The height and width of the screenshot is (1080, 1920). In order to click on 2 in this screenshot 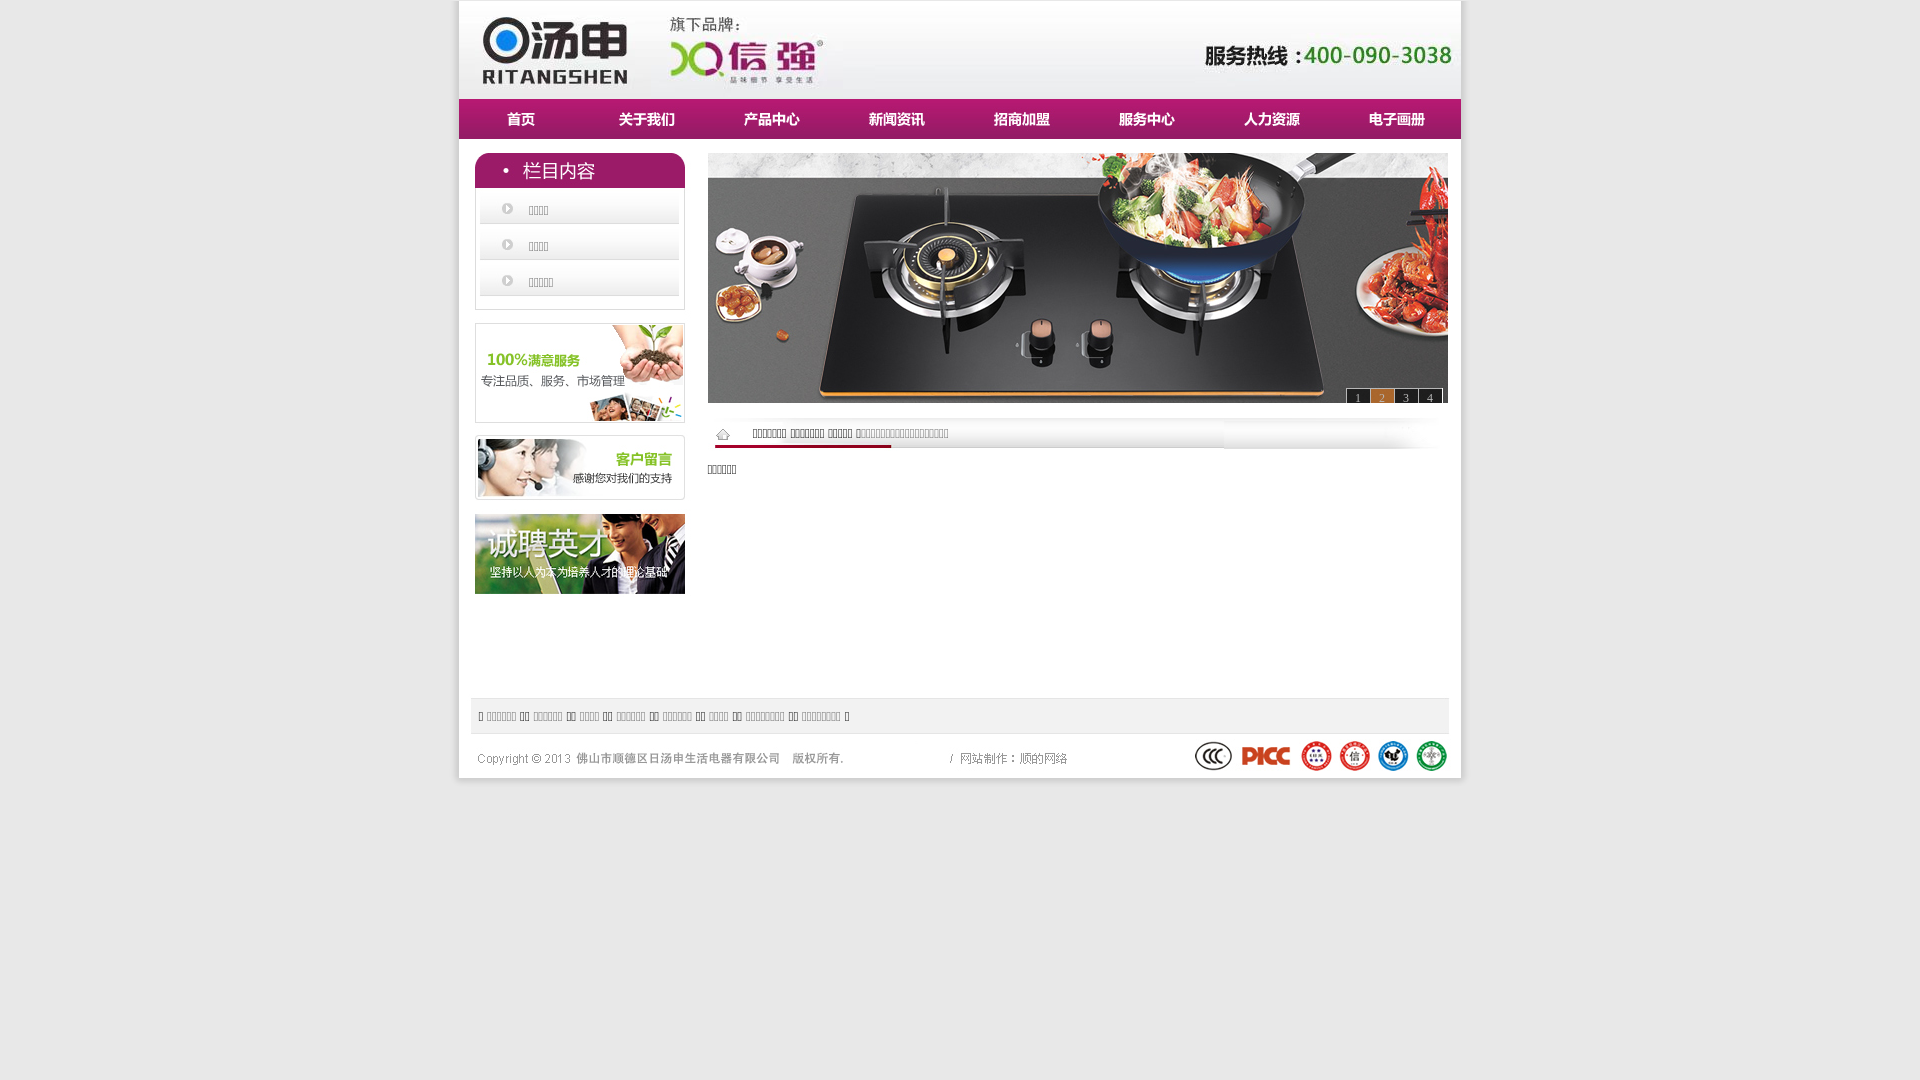, I will do `click(1382, 398)`.